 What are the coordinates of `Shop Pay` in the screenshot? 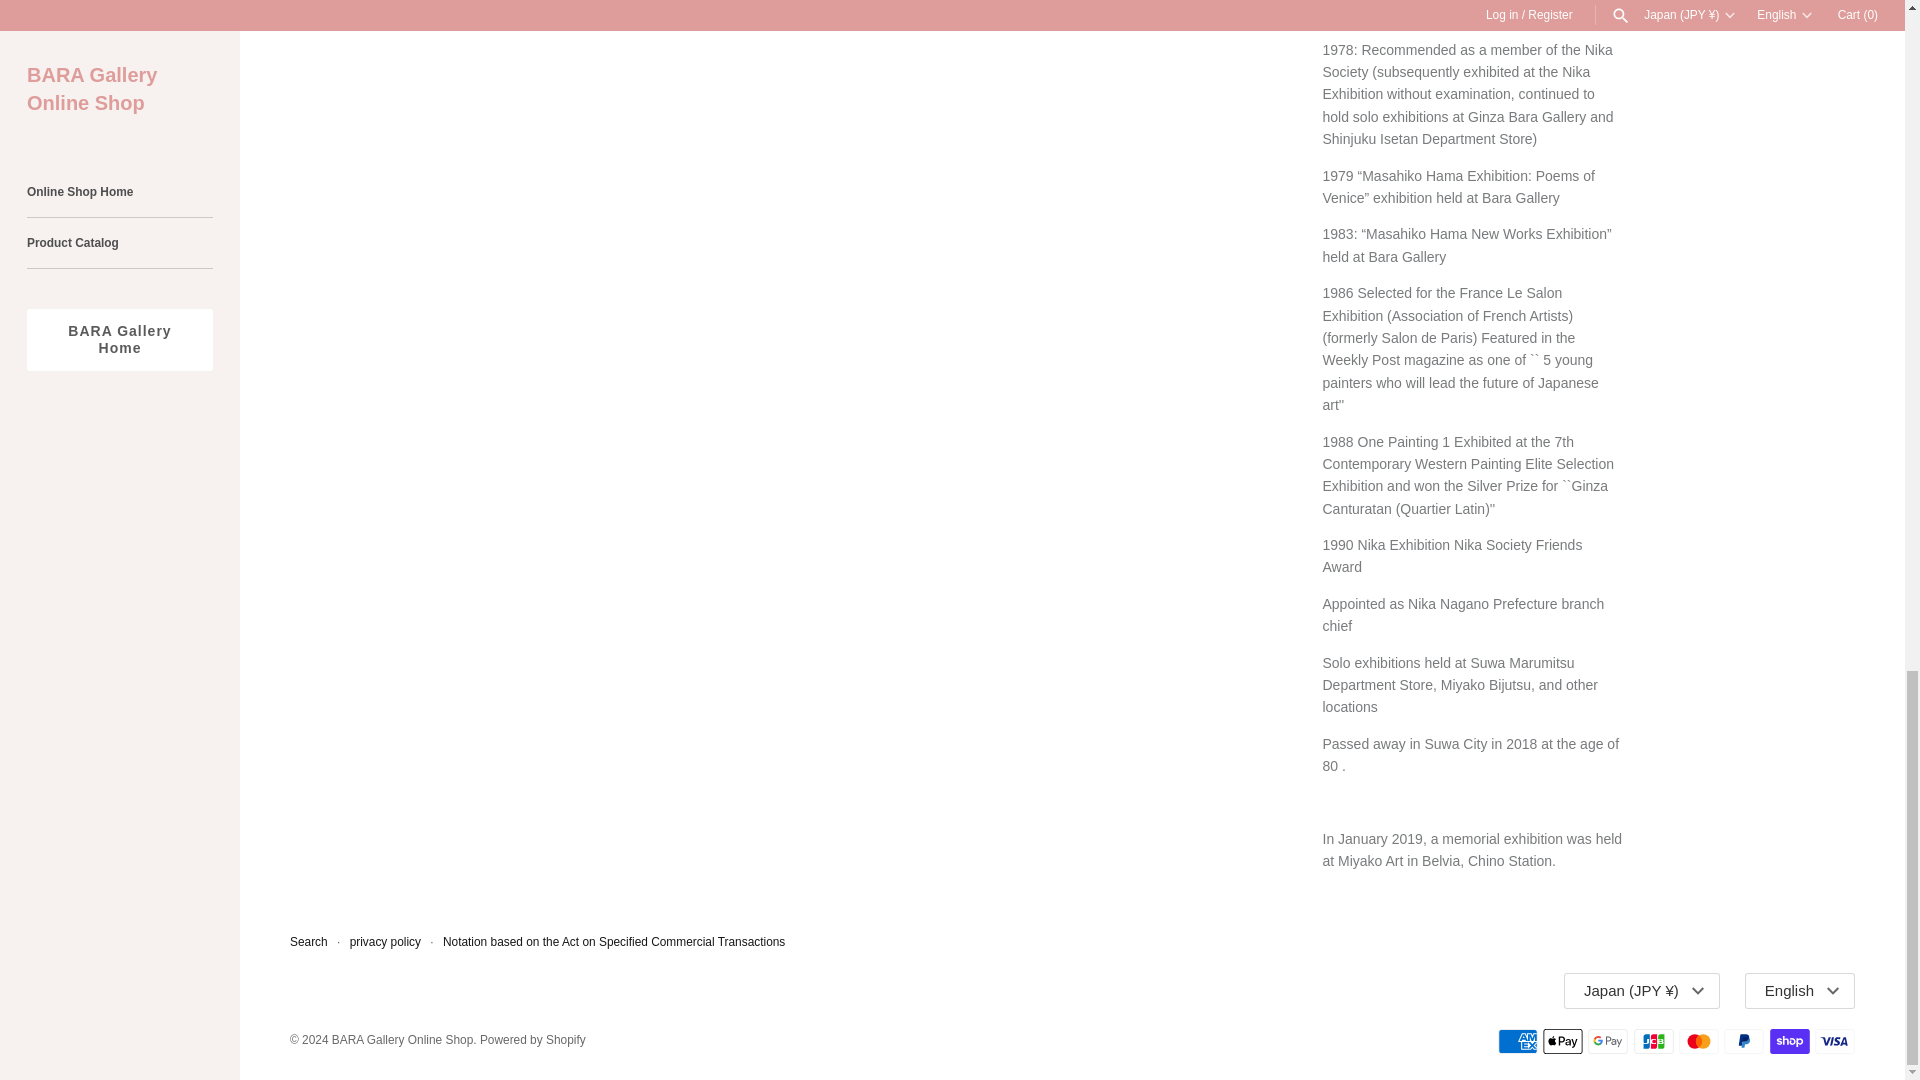 It's located at (1790, 1042).